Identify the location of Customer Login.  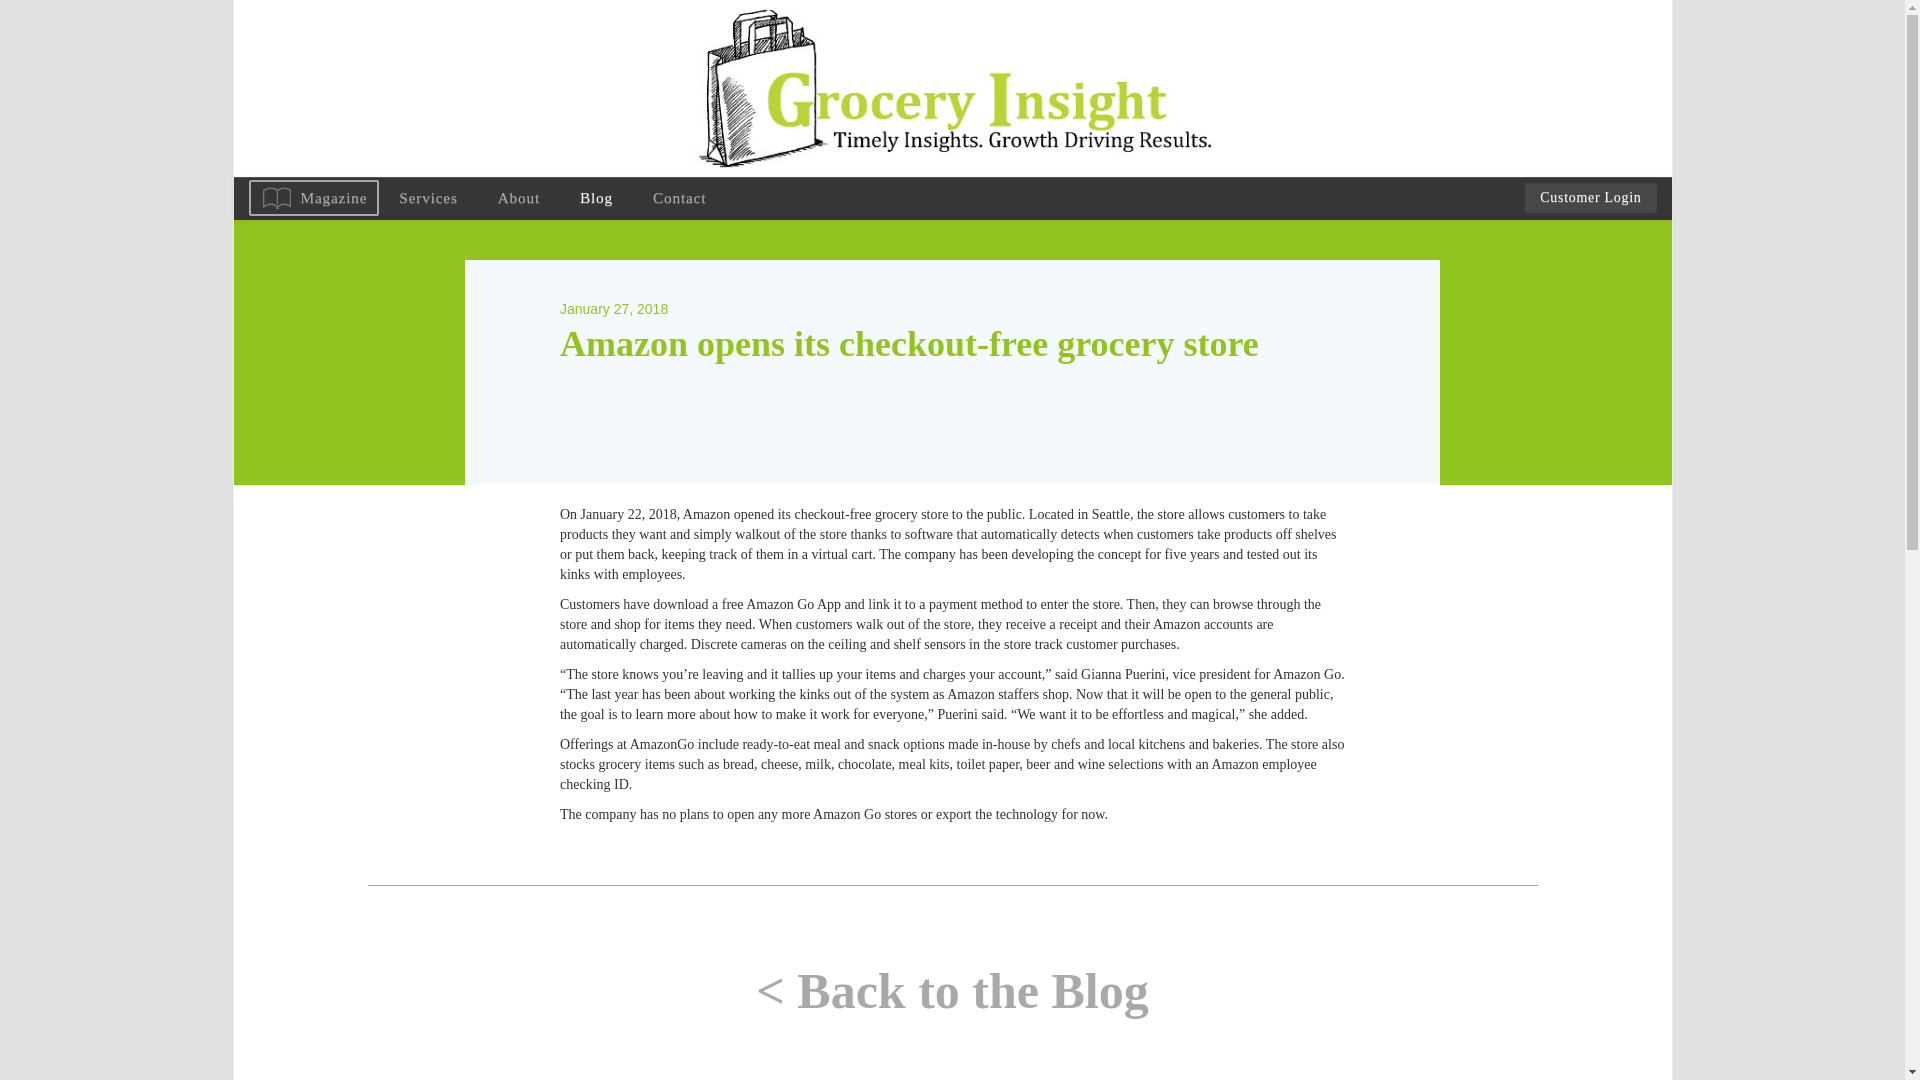
(1590, 197).